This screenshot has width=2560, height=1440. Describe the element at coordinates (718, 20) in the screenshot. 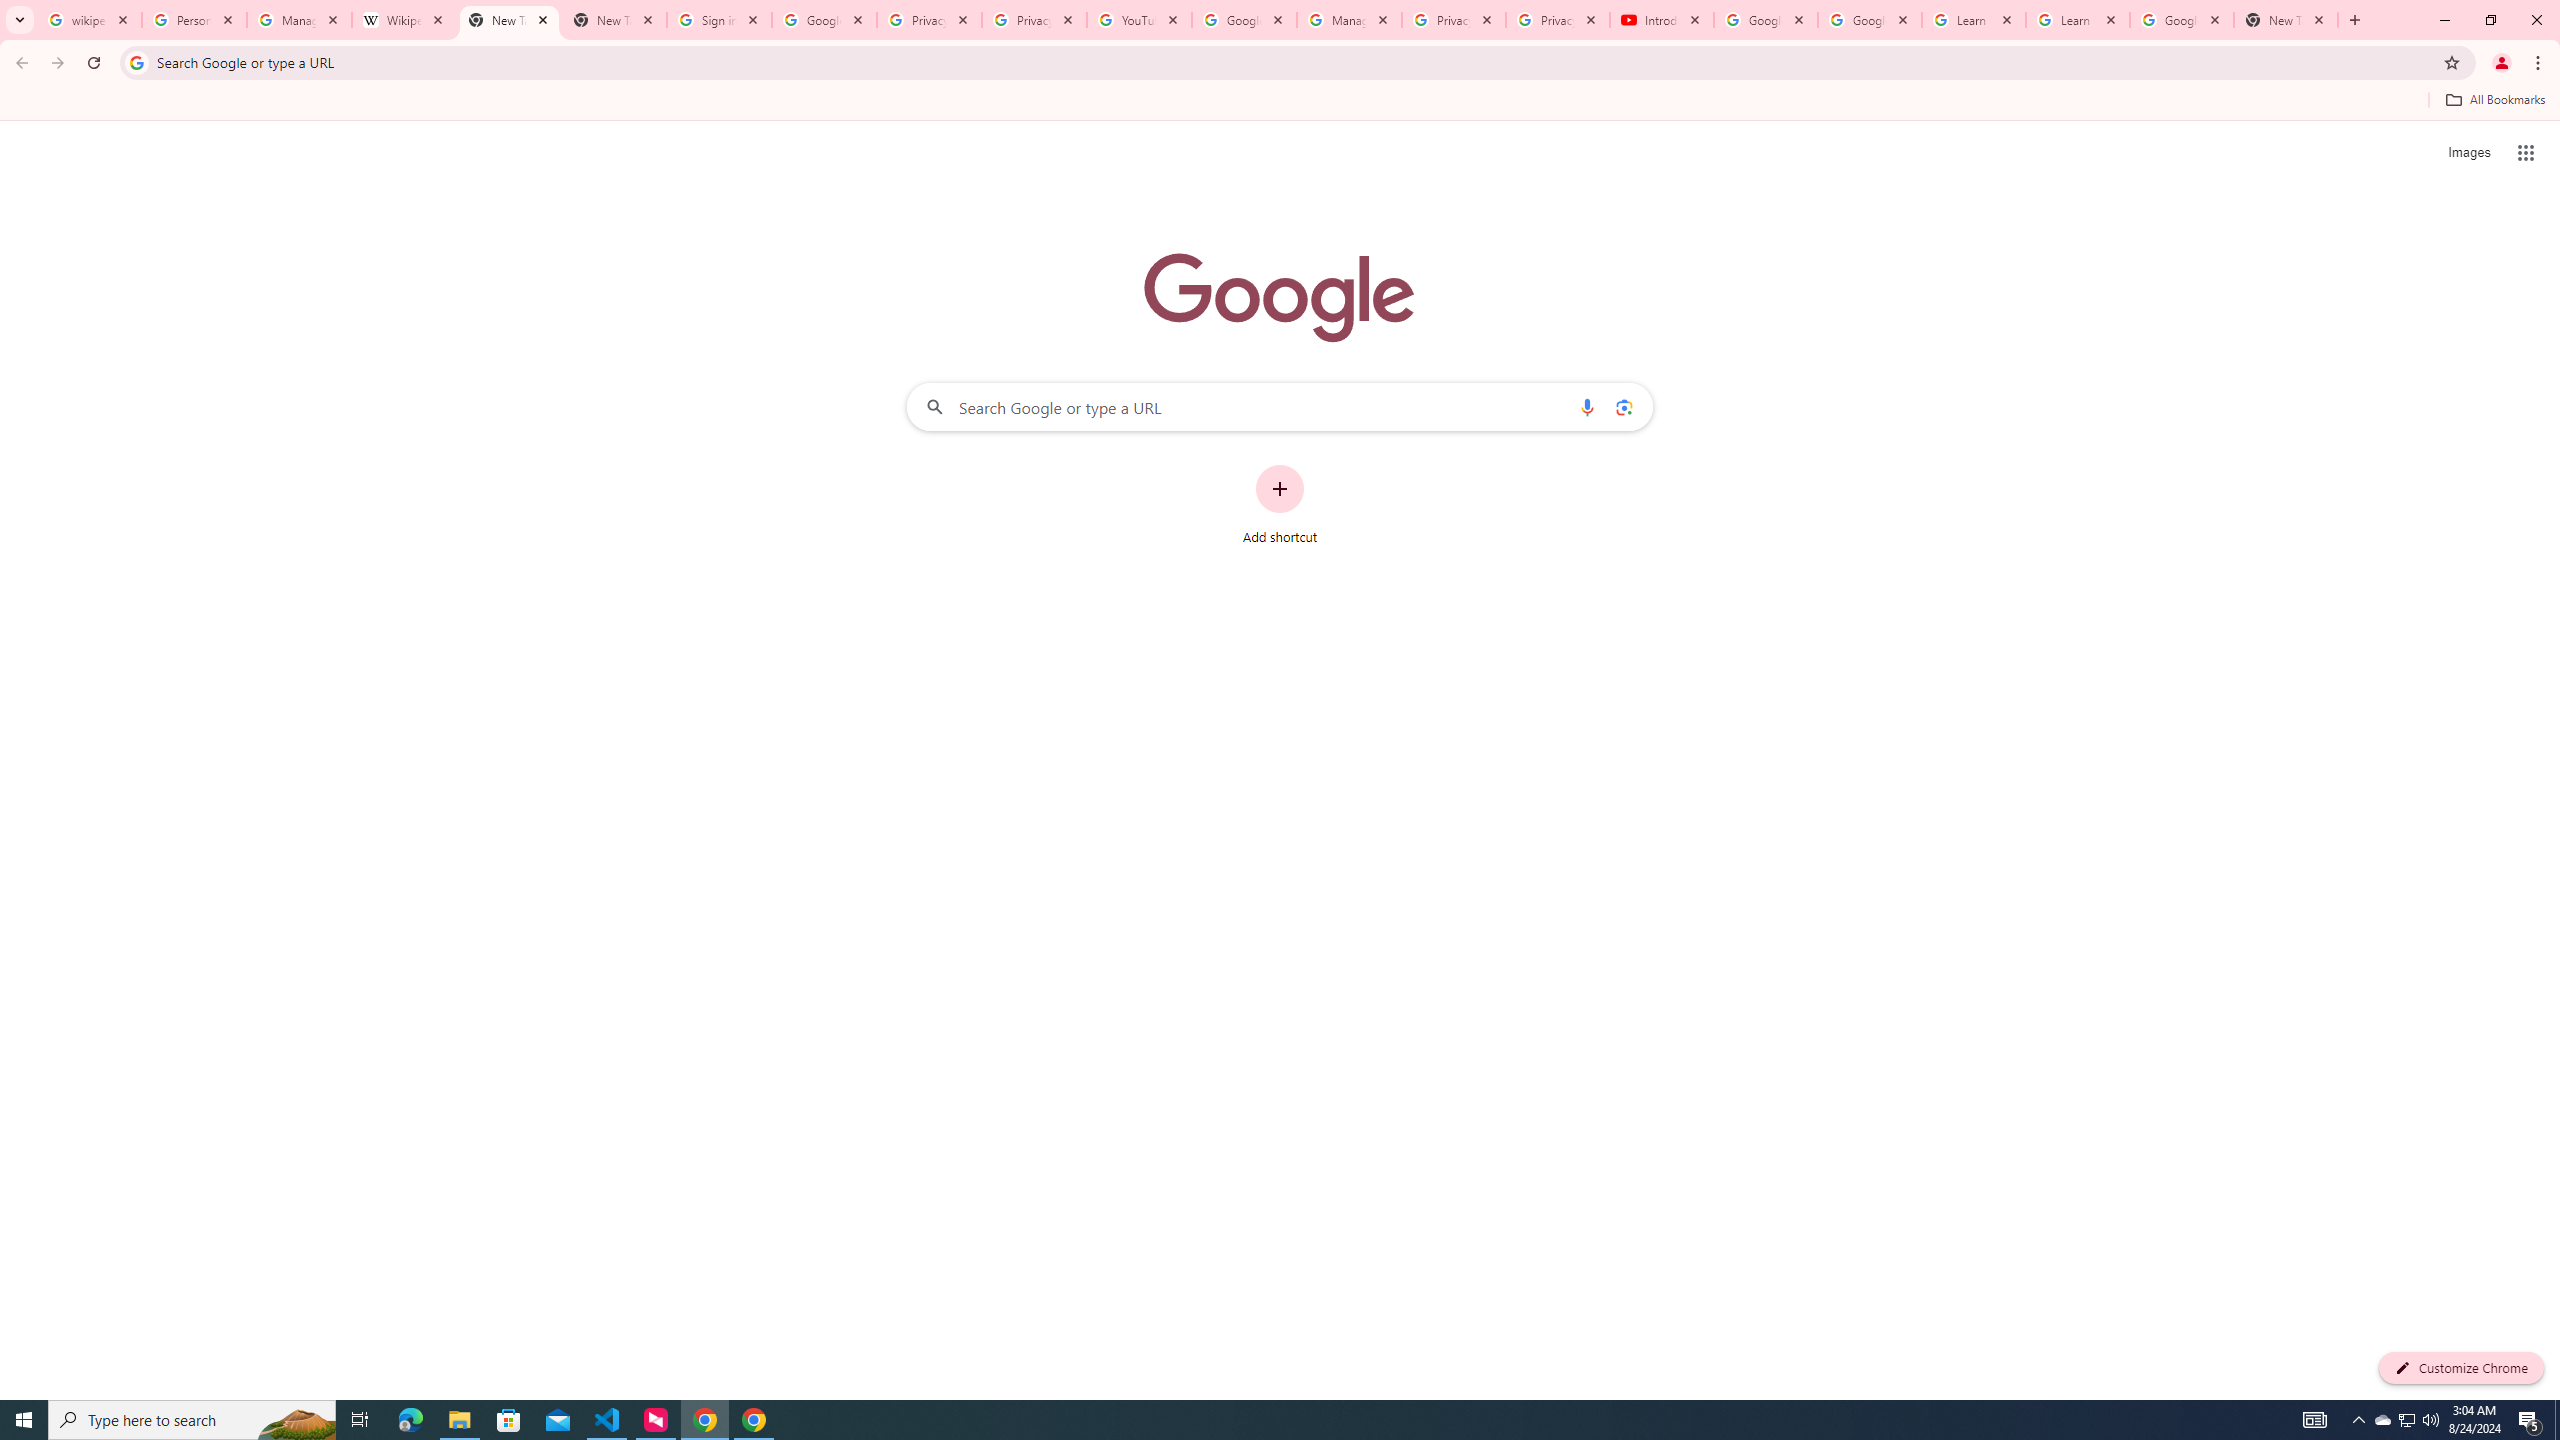

I see `Sign in - Google Accounts` at that location.